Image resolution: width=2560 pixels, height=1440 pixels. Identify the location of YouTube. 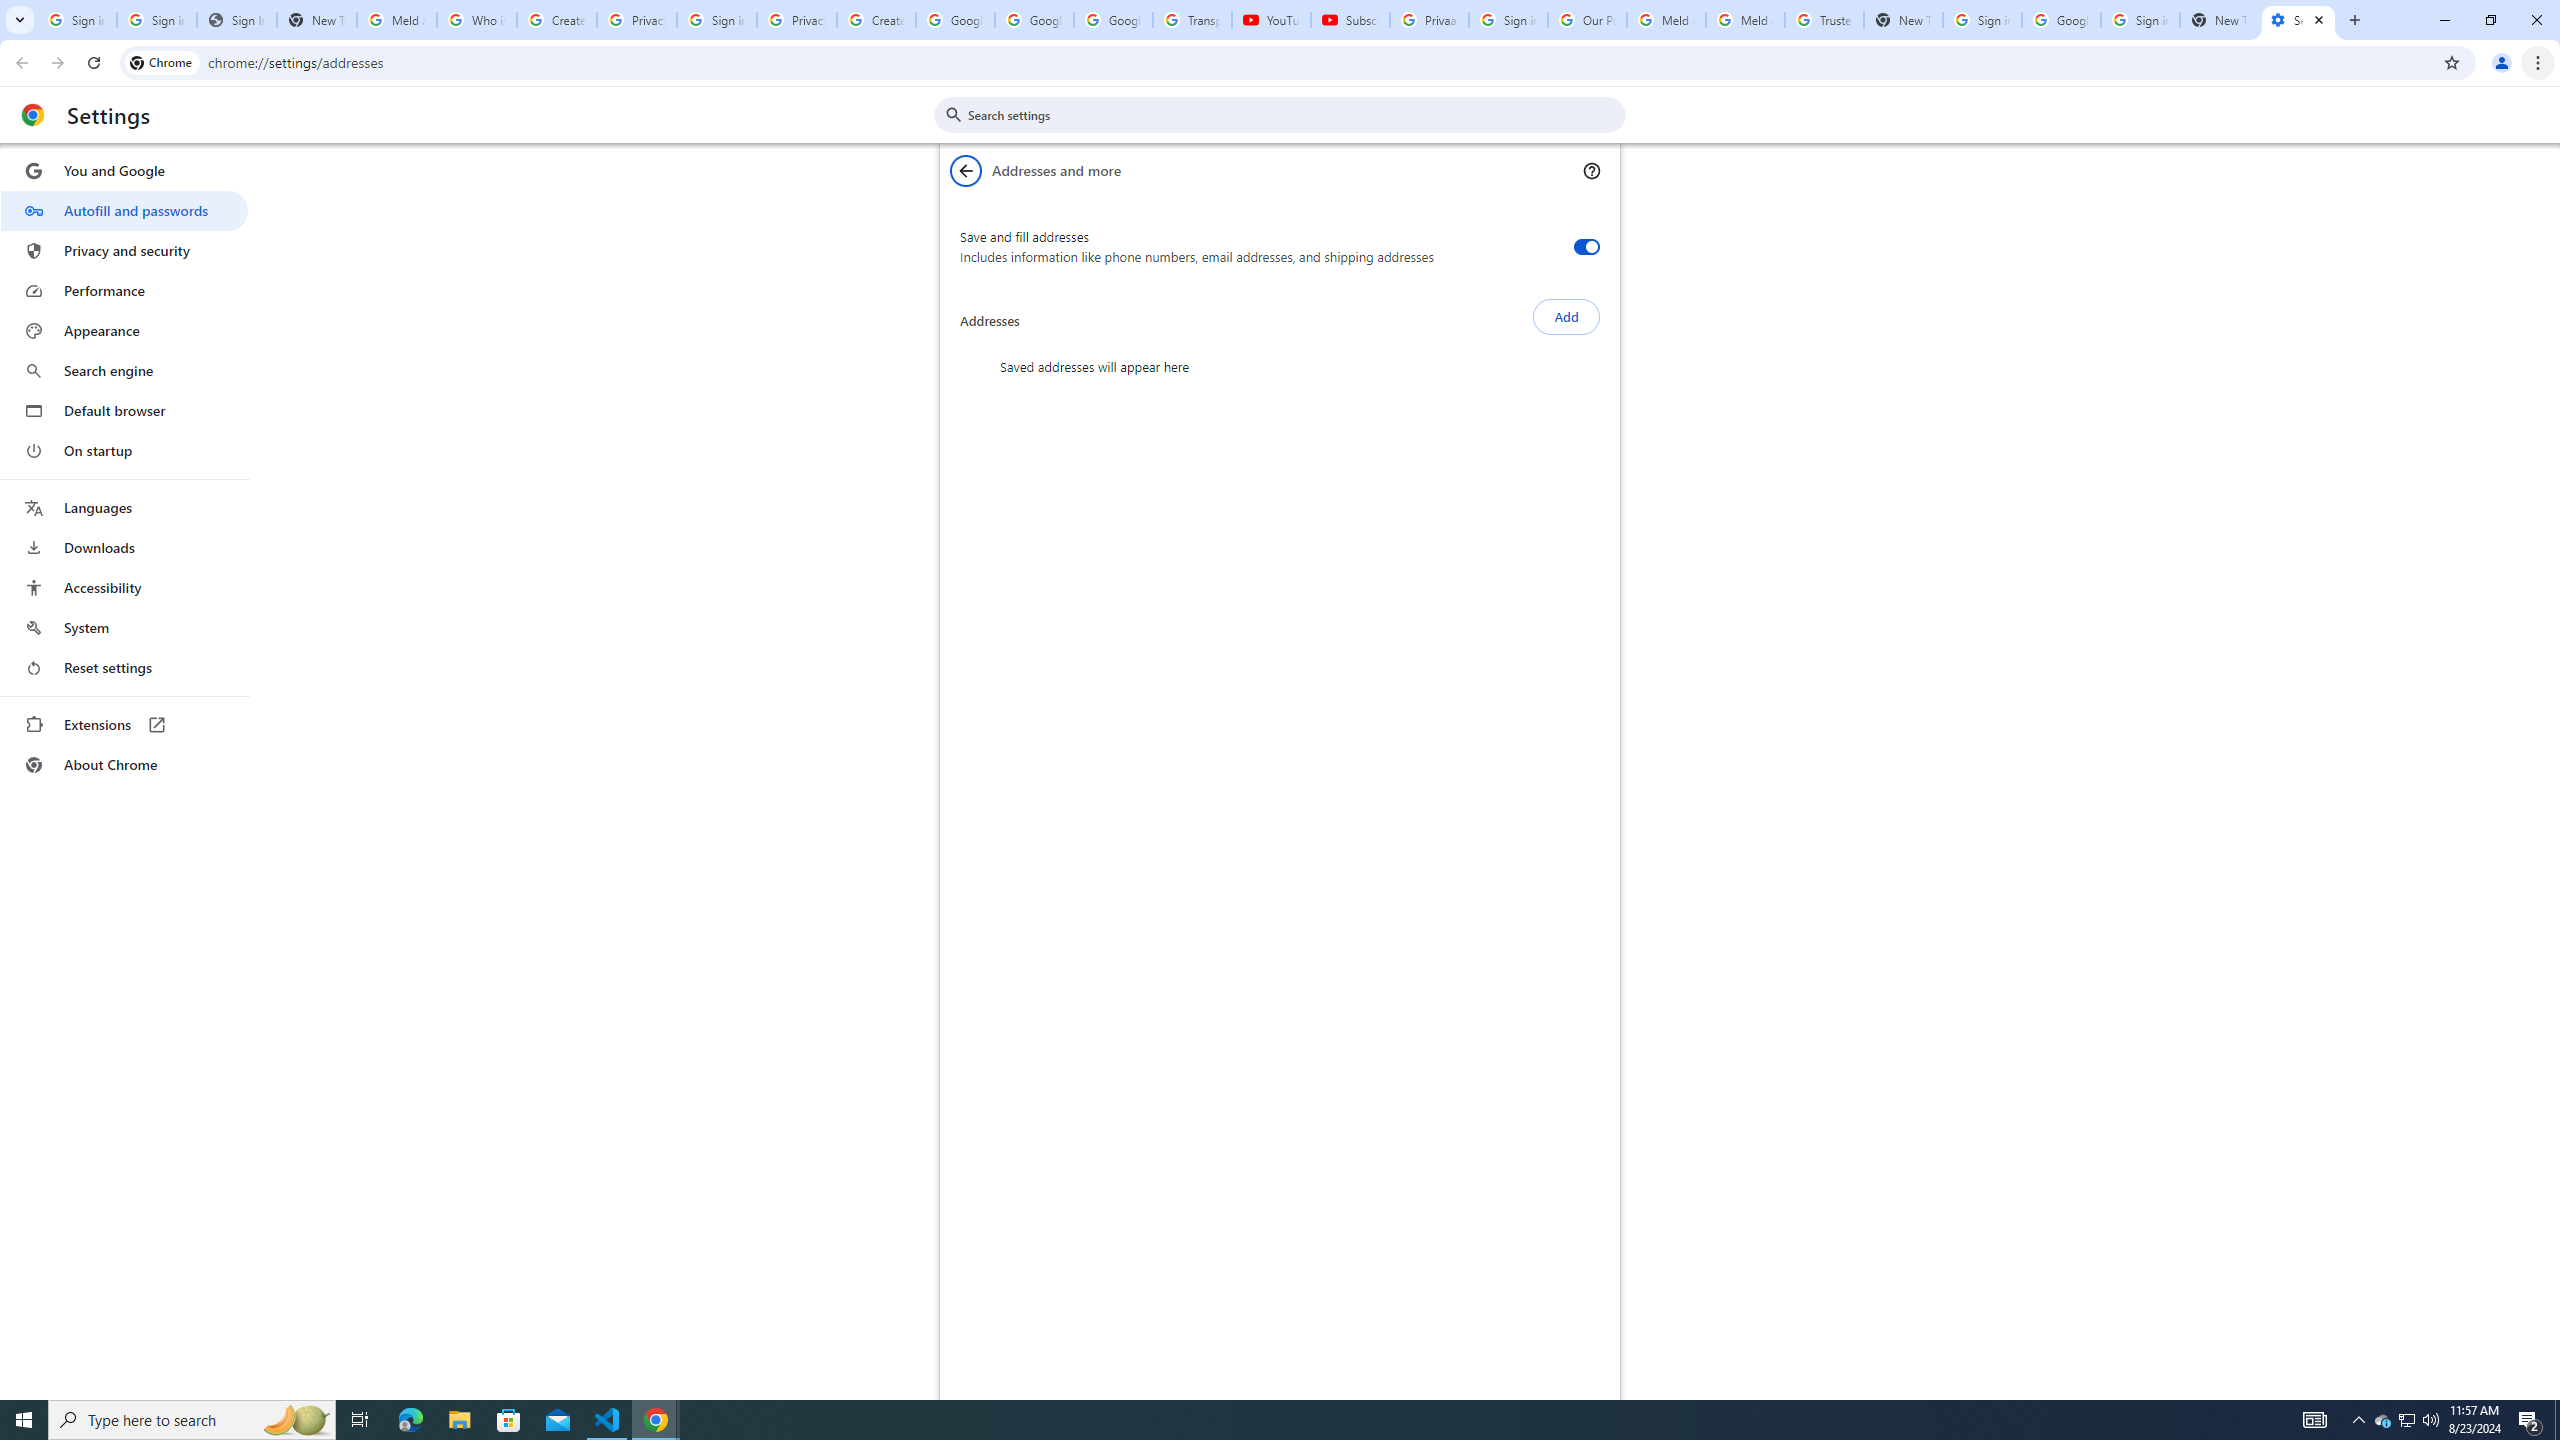
(1272, 20).